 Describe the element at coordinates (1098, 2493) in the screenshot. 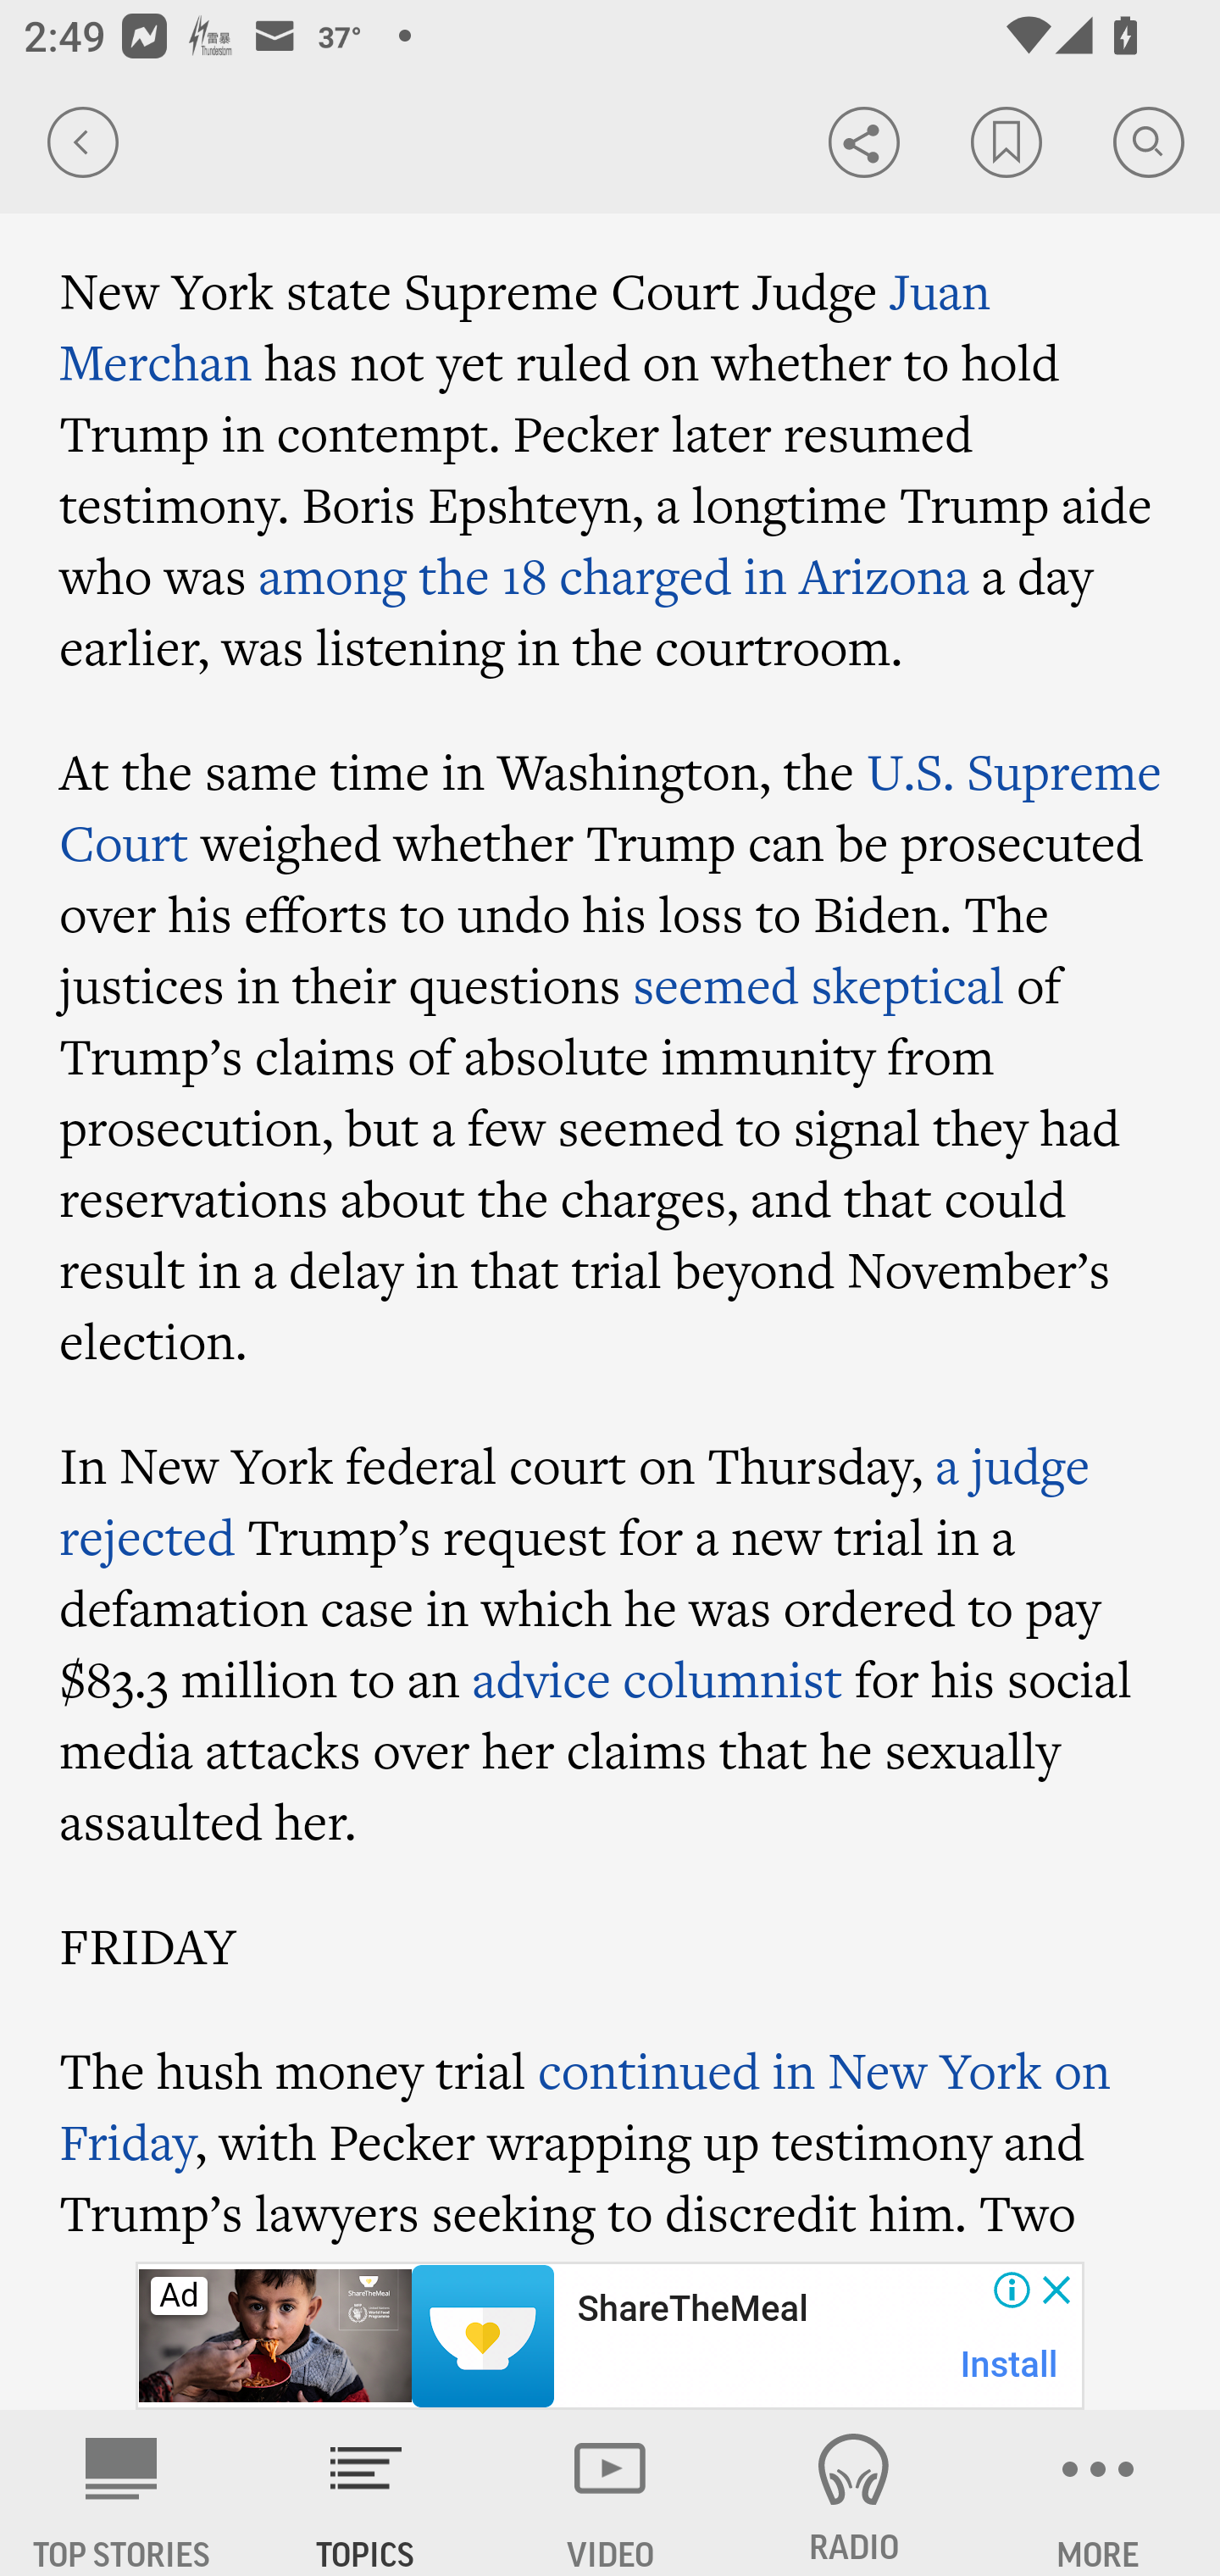

I see `MORE` at that location.